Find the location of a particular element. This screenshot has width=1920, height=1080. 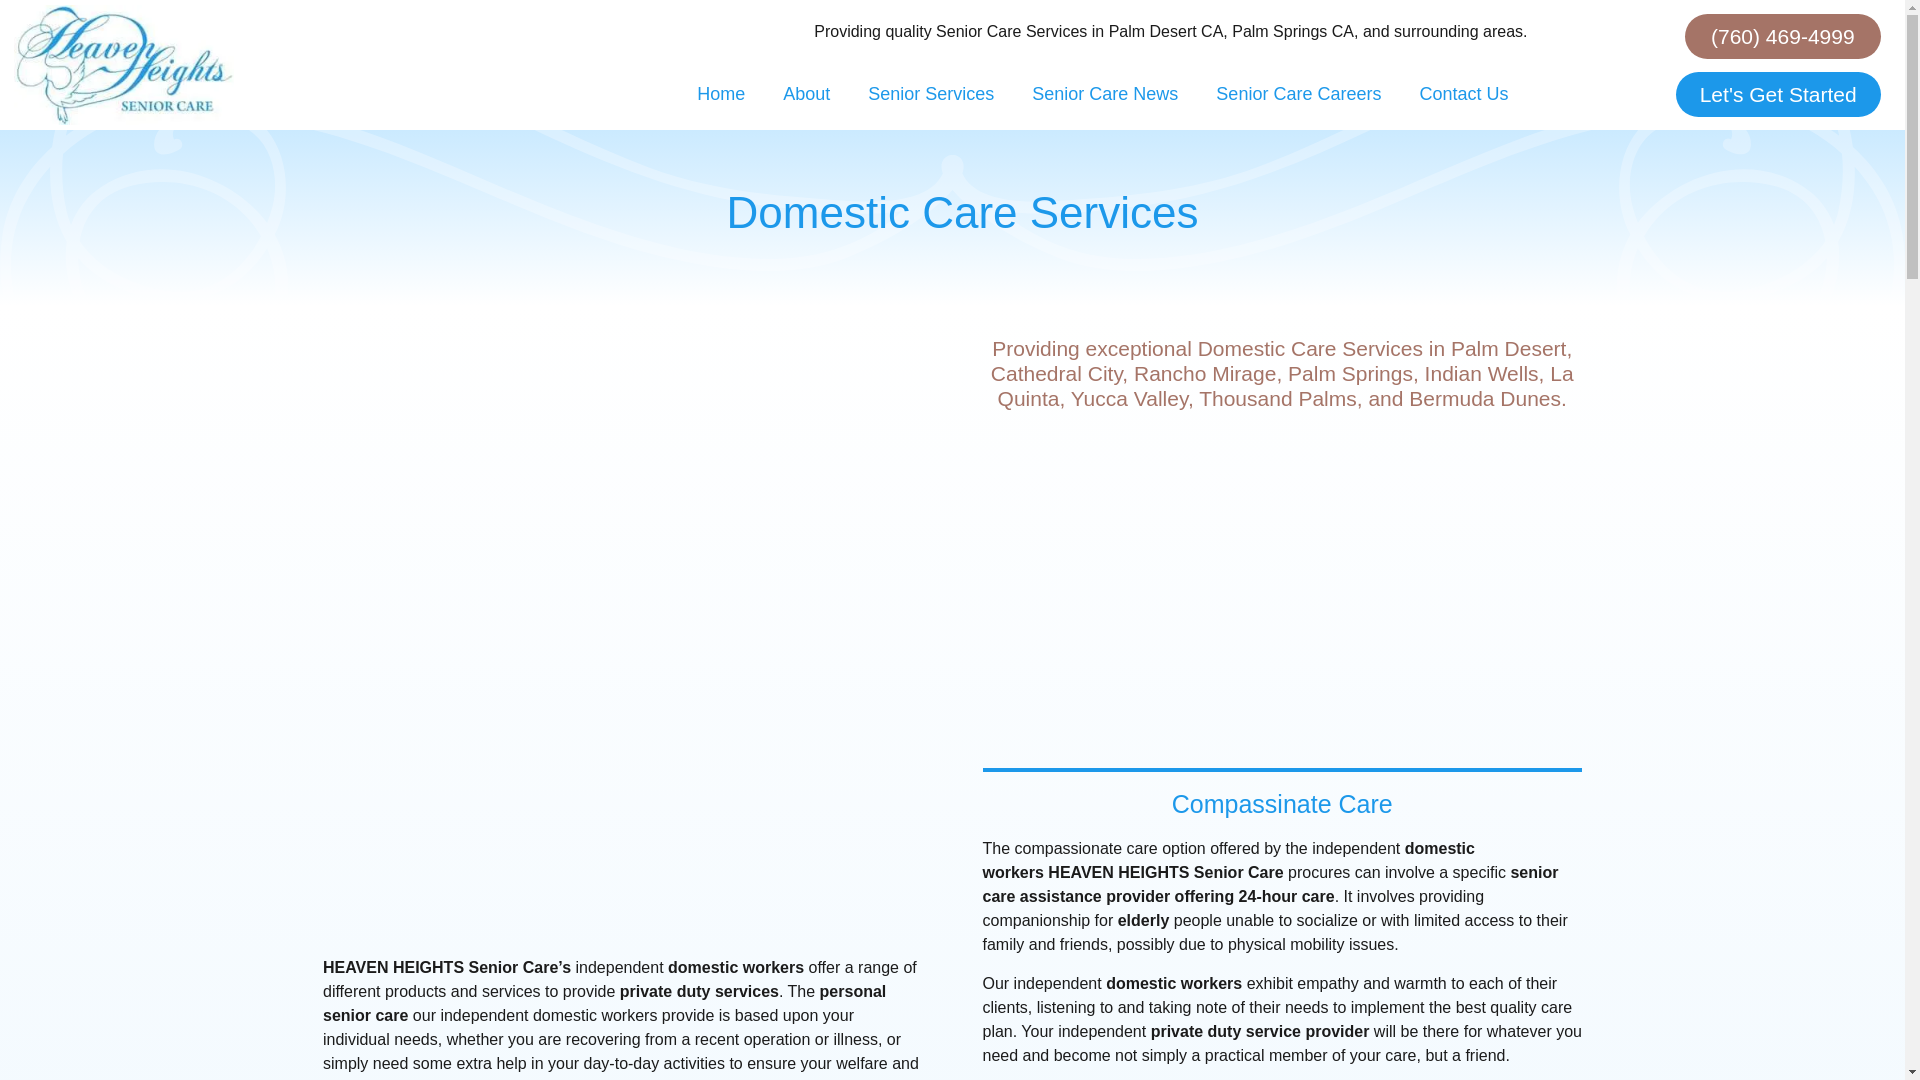

Contact Us is located at coordinates (1462, 93).